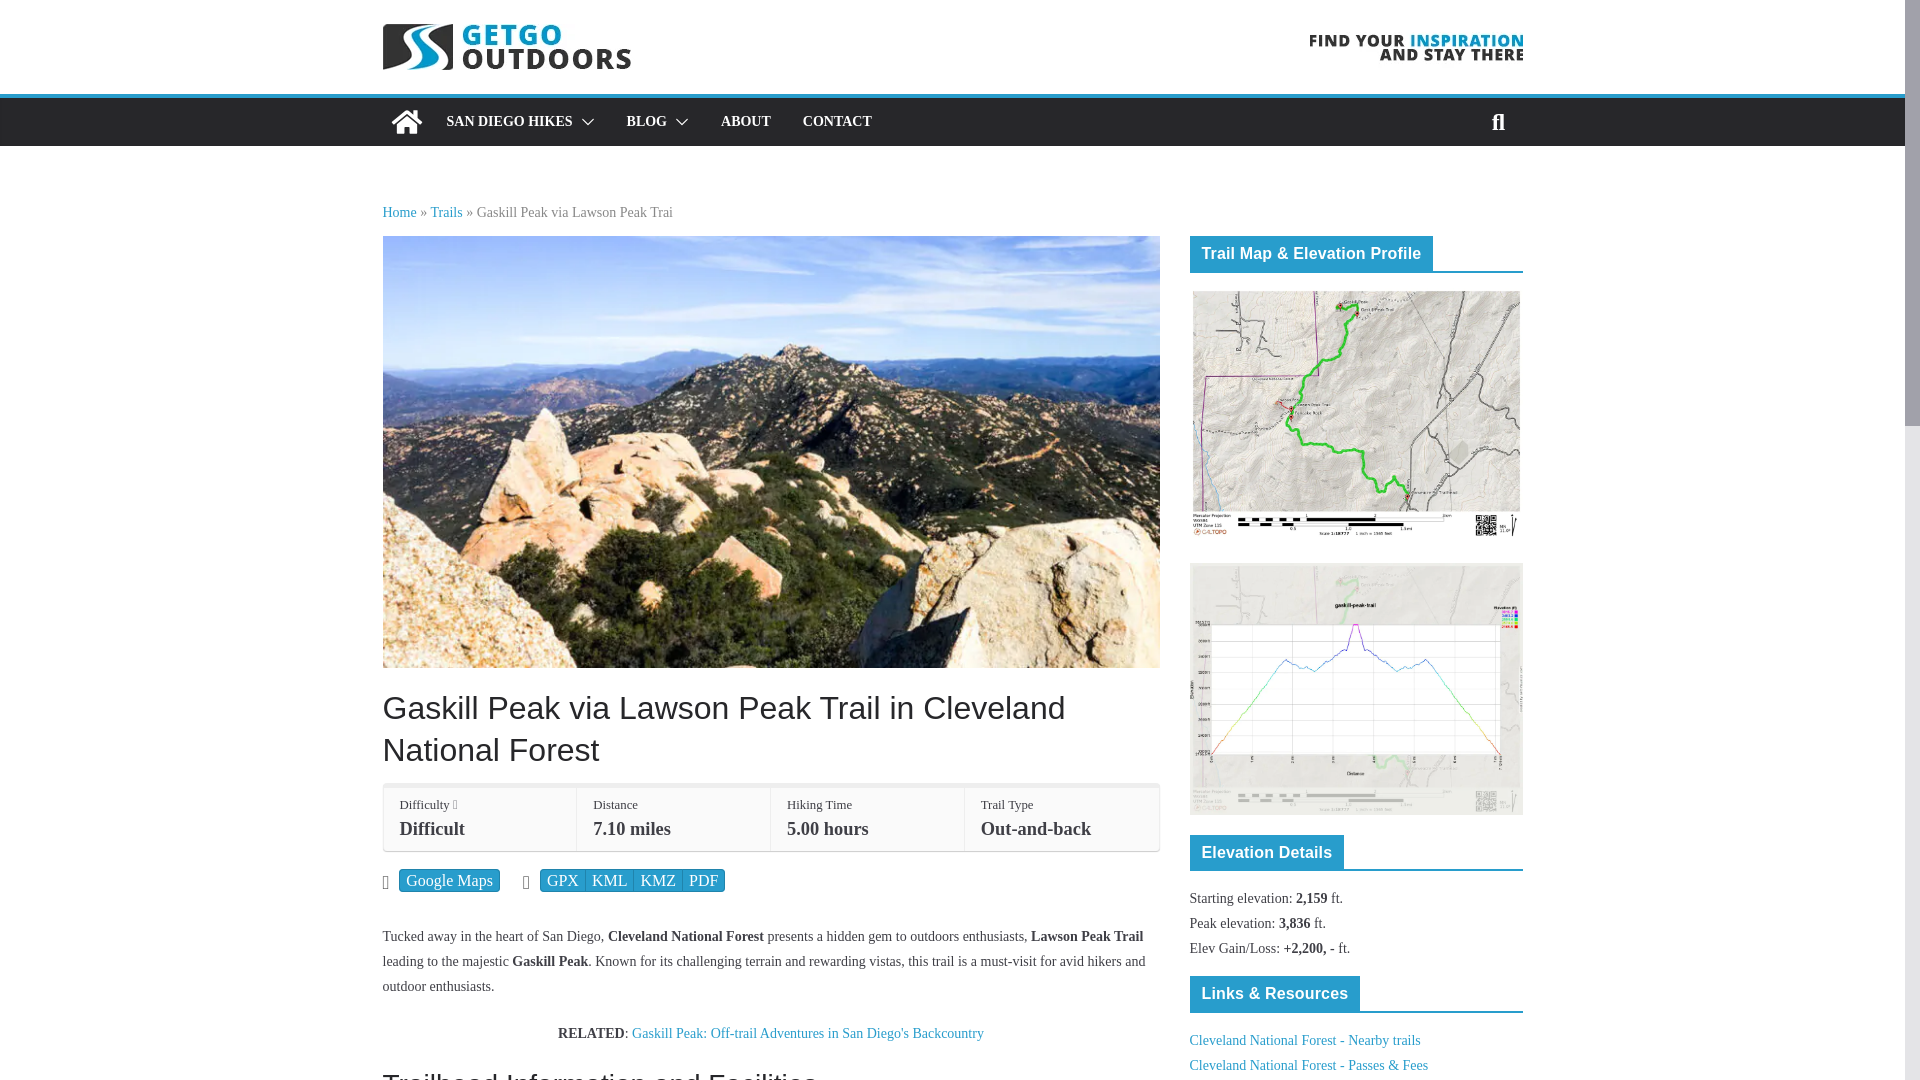 This screenshot has width=1920, height=1080. Describe the element at coordinates (703, 880) in the screenshot. I see `PDF` at that location.